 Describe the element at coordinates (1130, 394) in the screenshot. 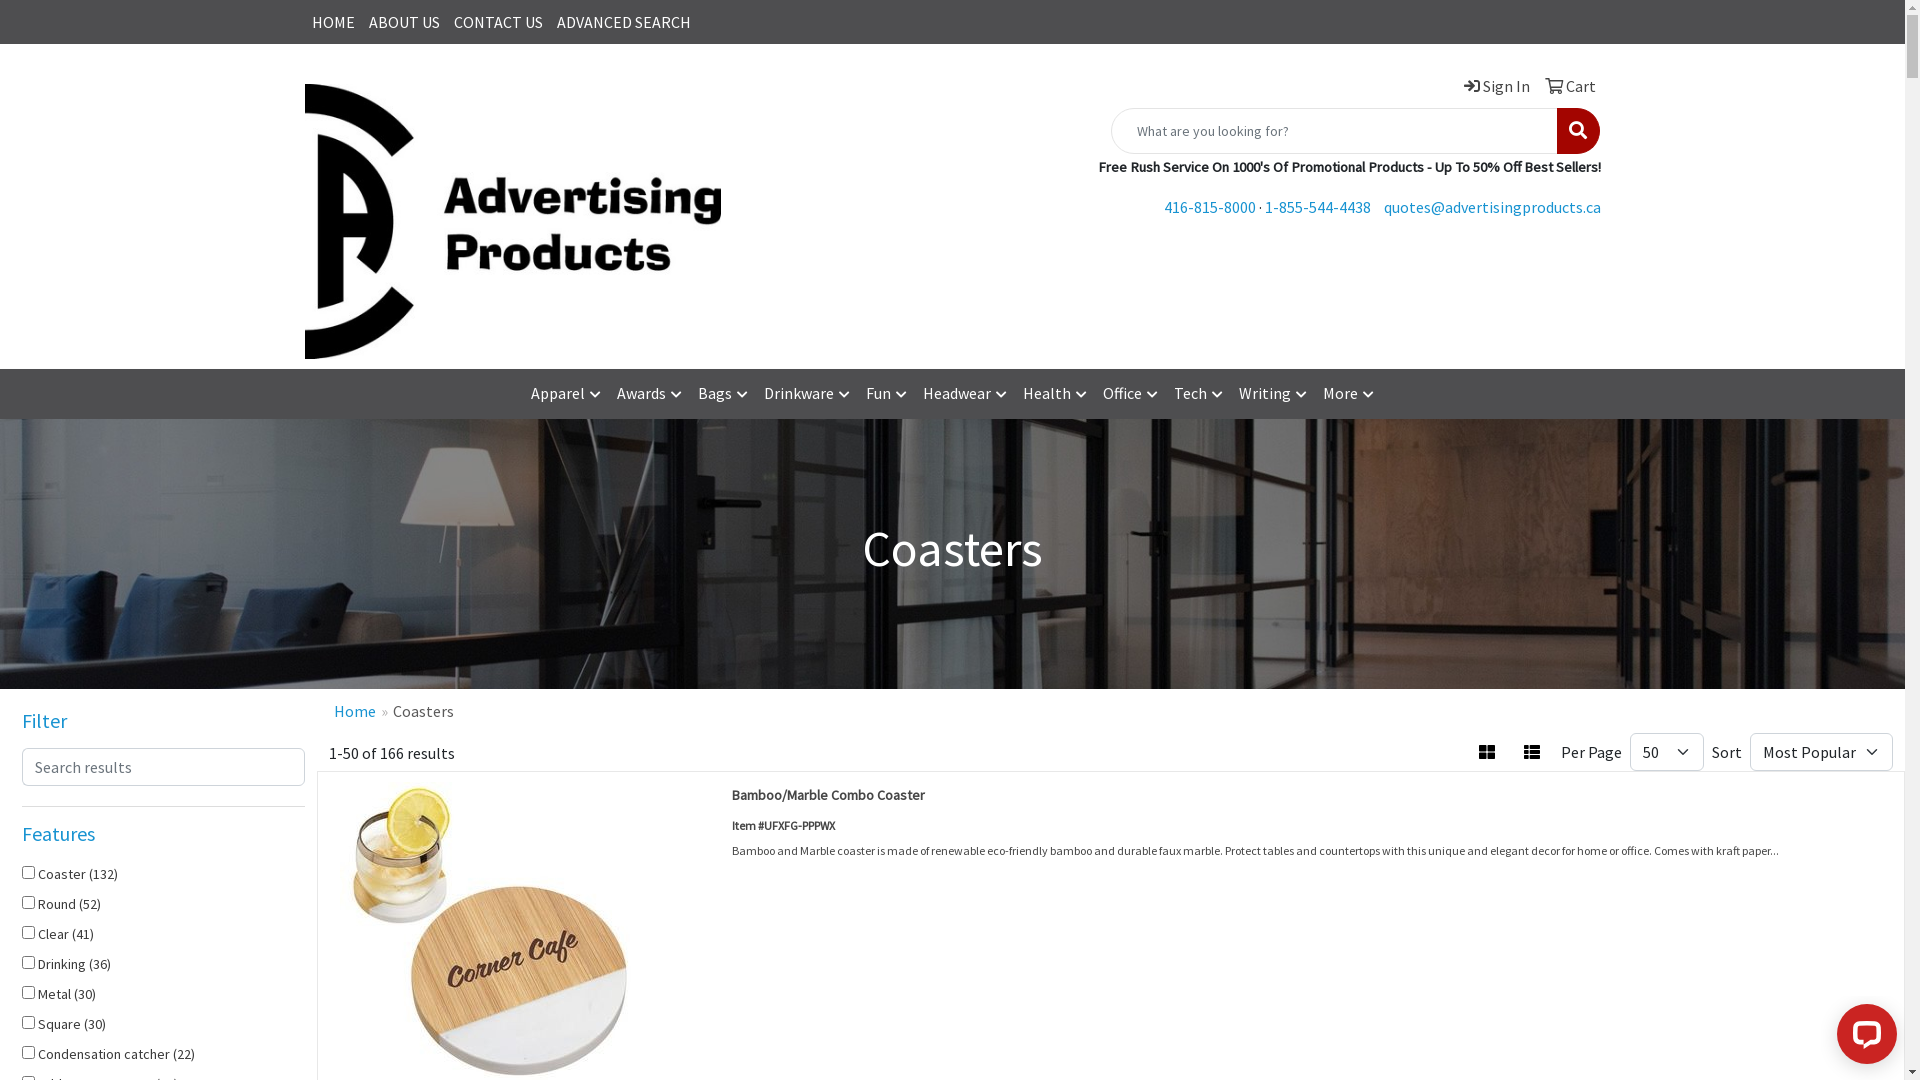

I see `Office` at that location.